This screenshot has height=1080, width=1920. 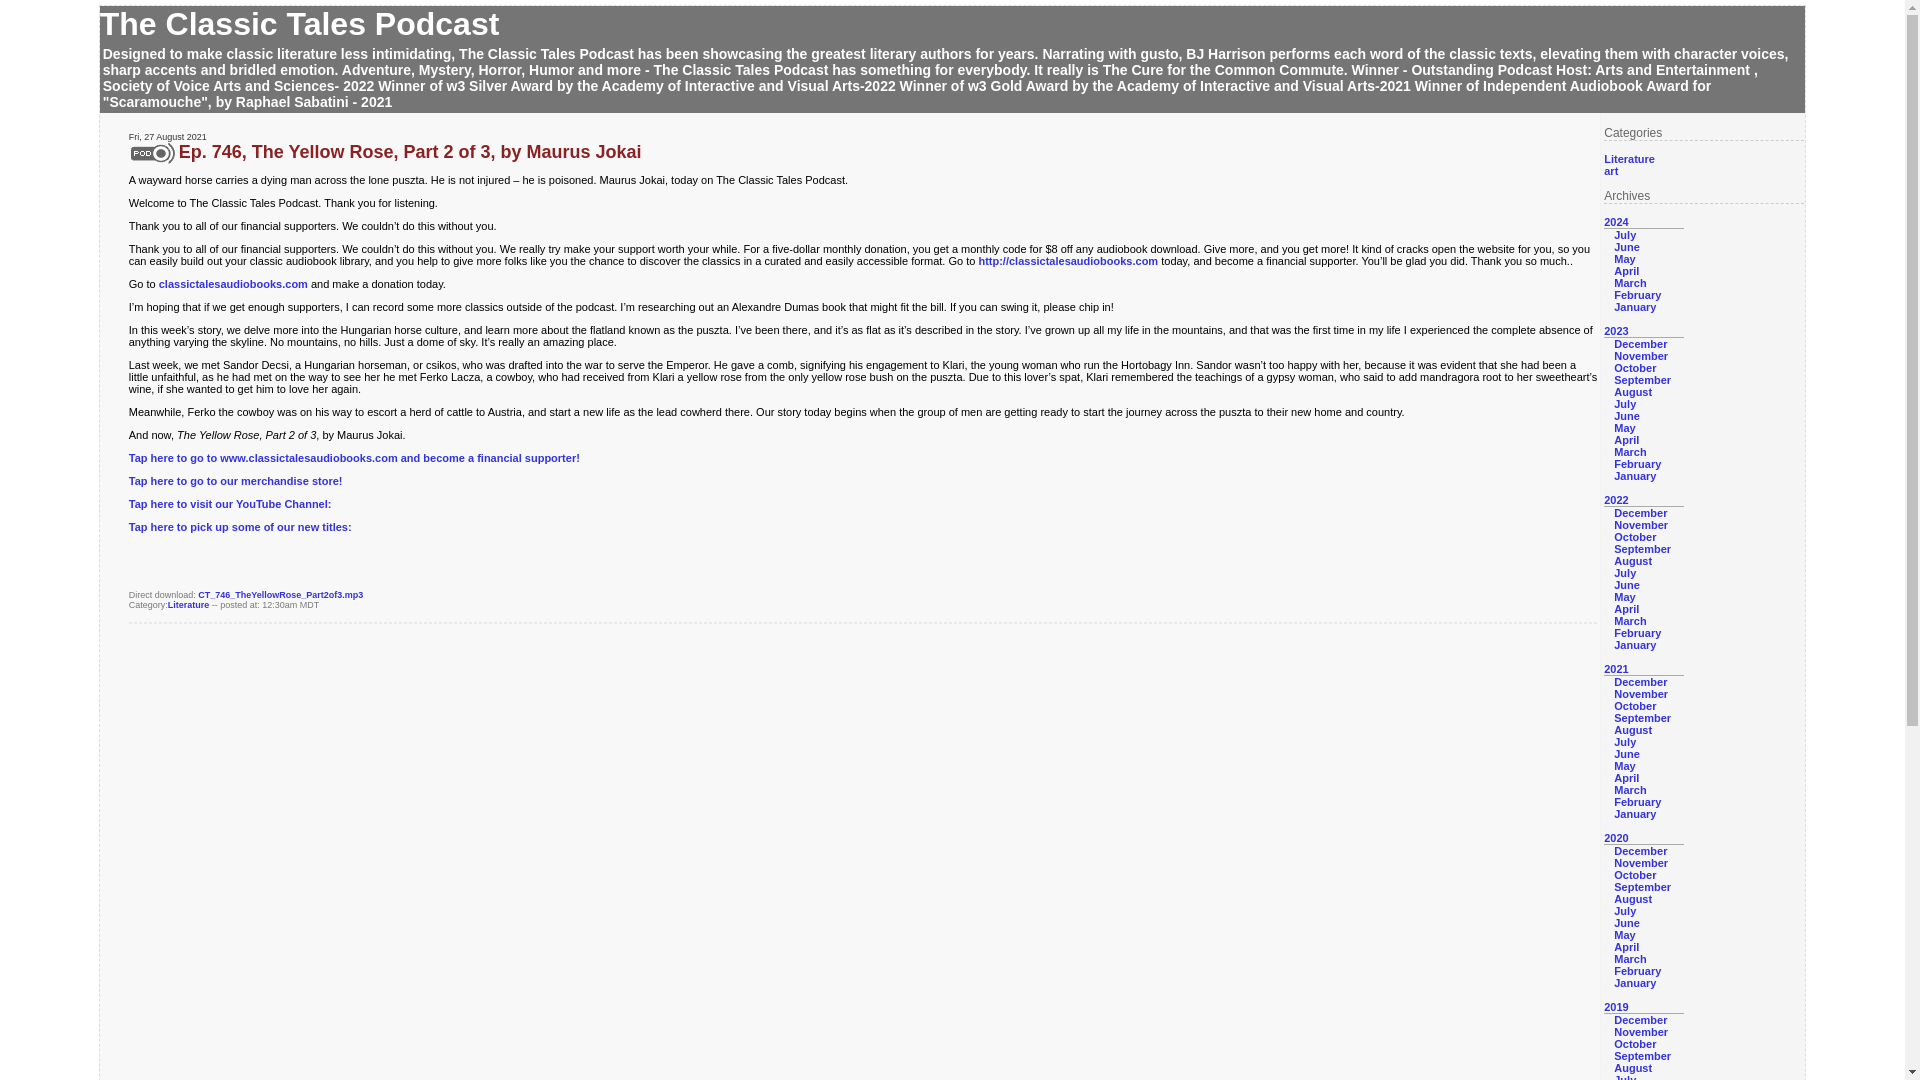 I want to click on October, so click(x=1634, y=537).